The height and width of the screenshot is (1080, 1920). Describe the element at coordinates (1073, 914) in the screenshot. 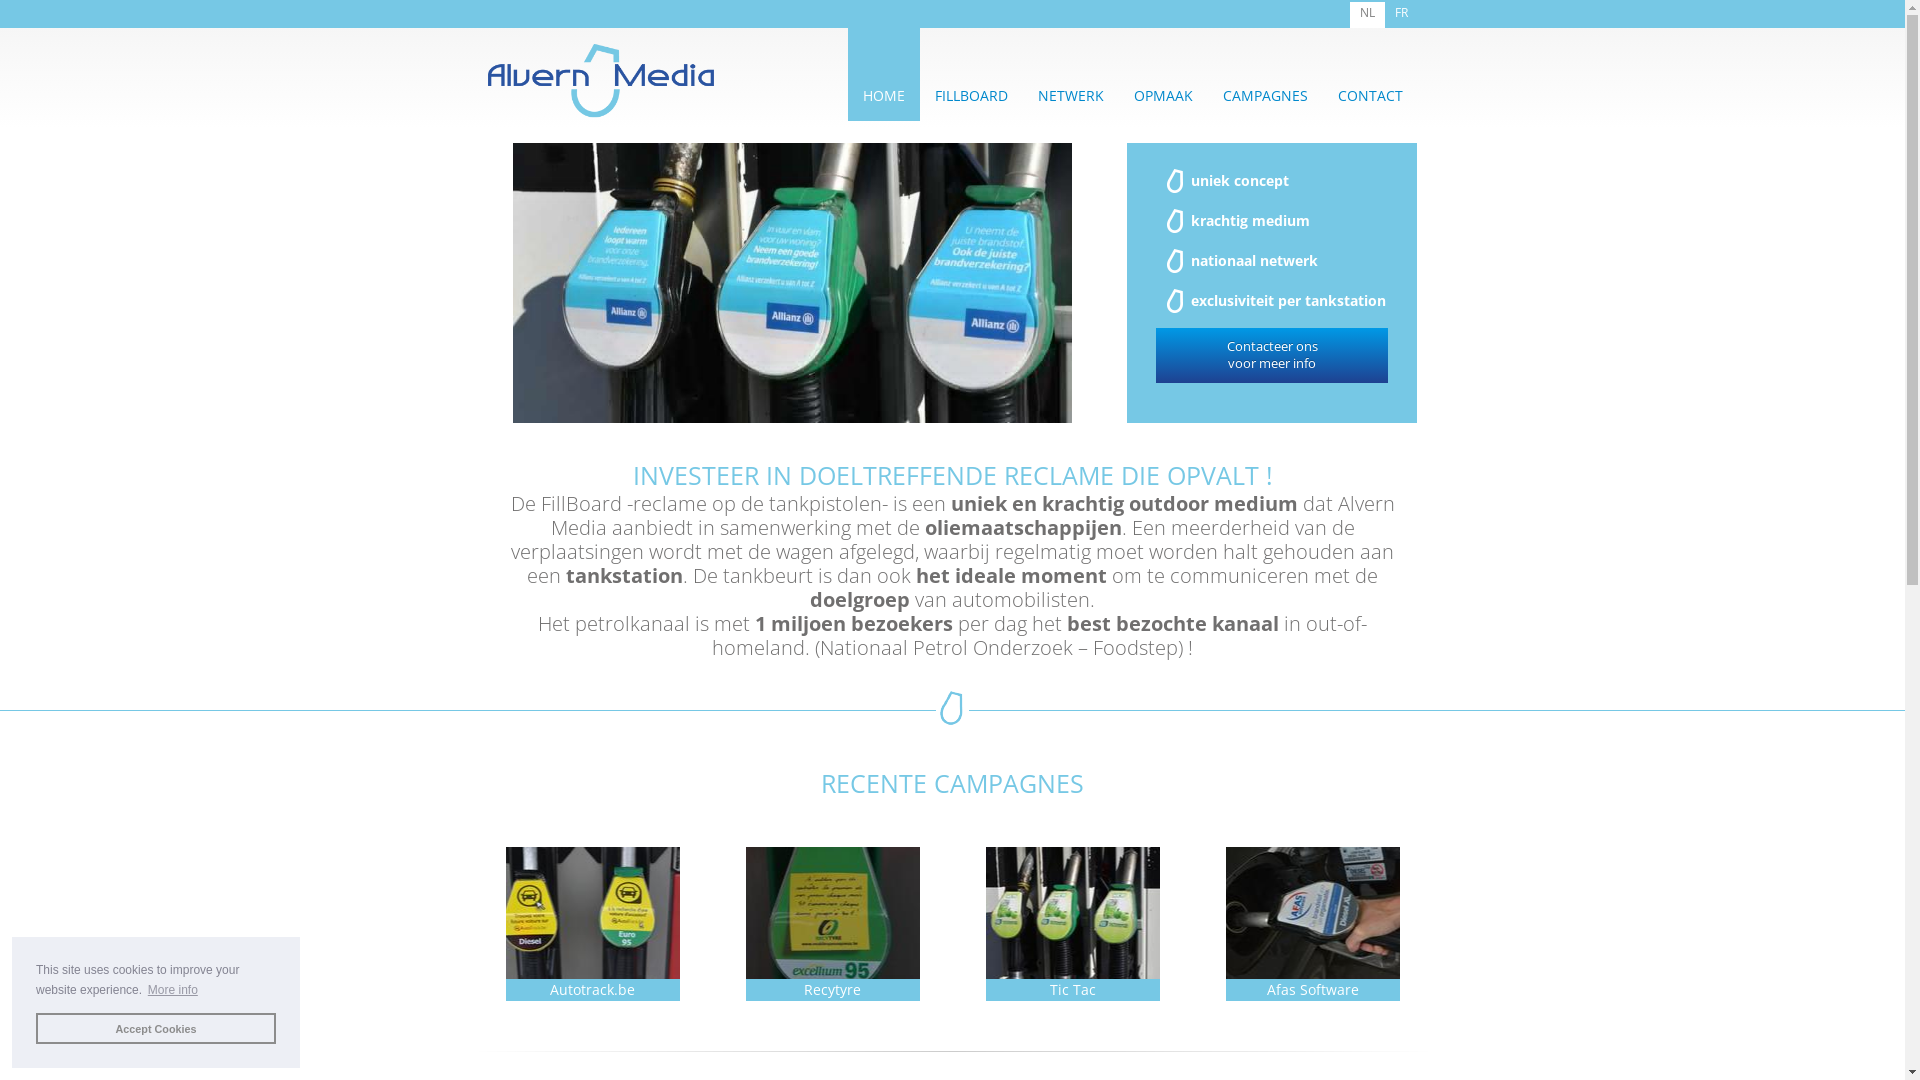

I see `Tic Tac` at that location.